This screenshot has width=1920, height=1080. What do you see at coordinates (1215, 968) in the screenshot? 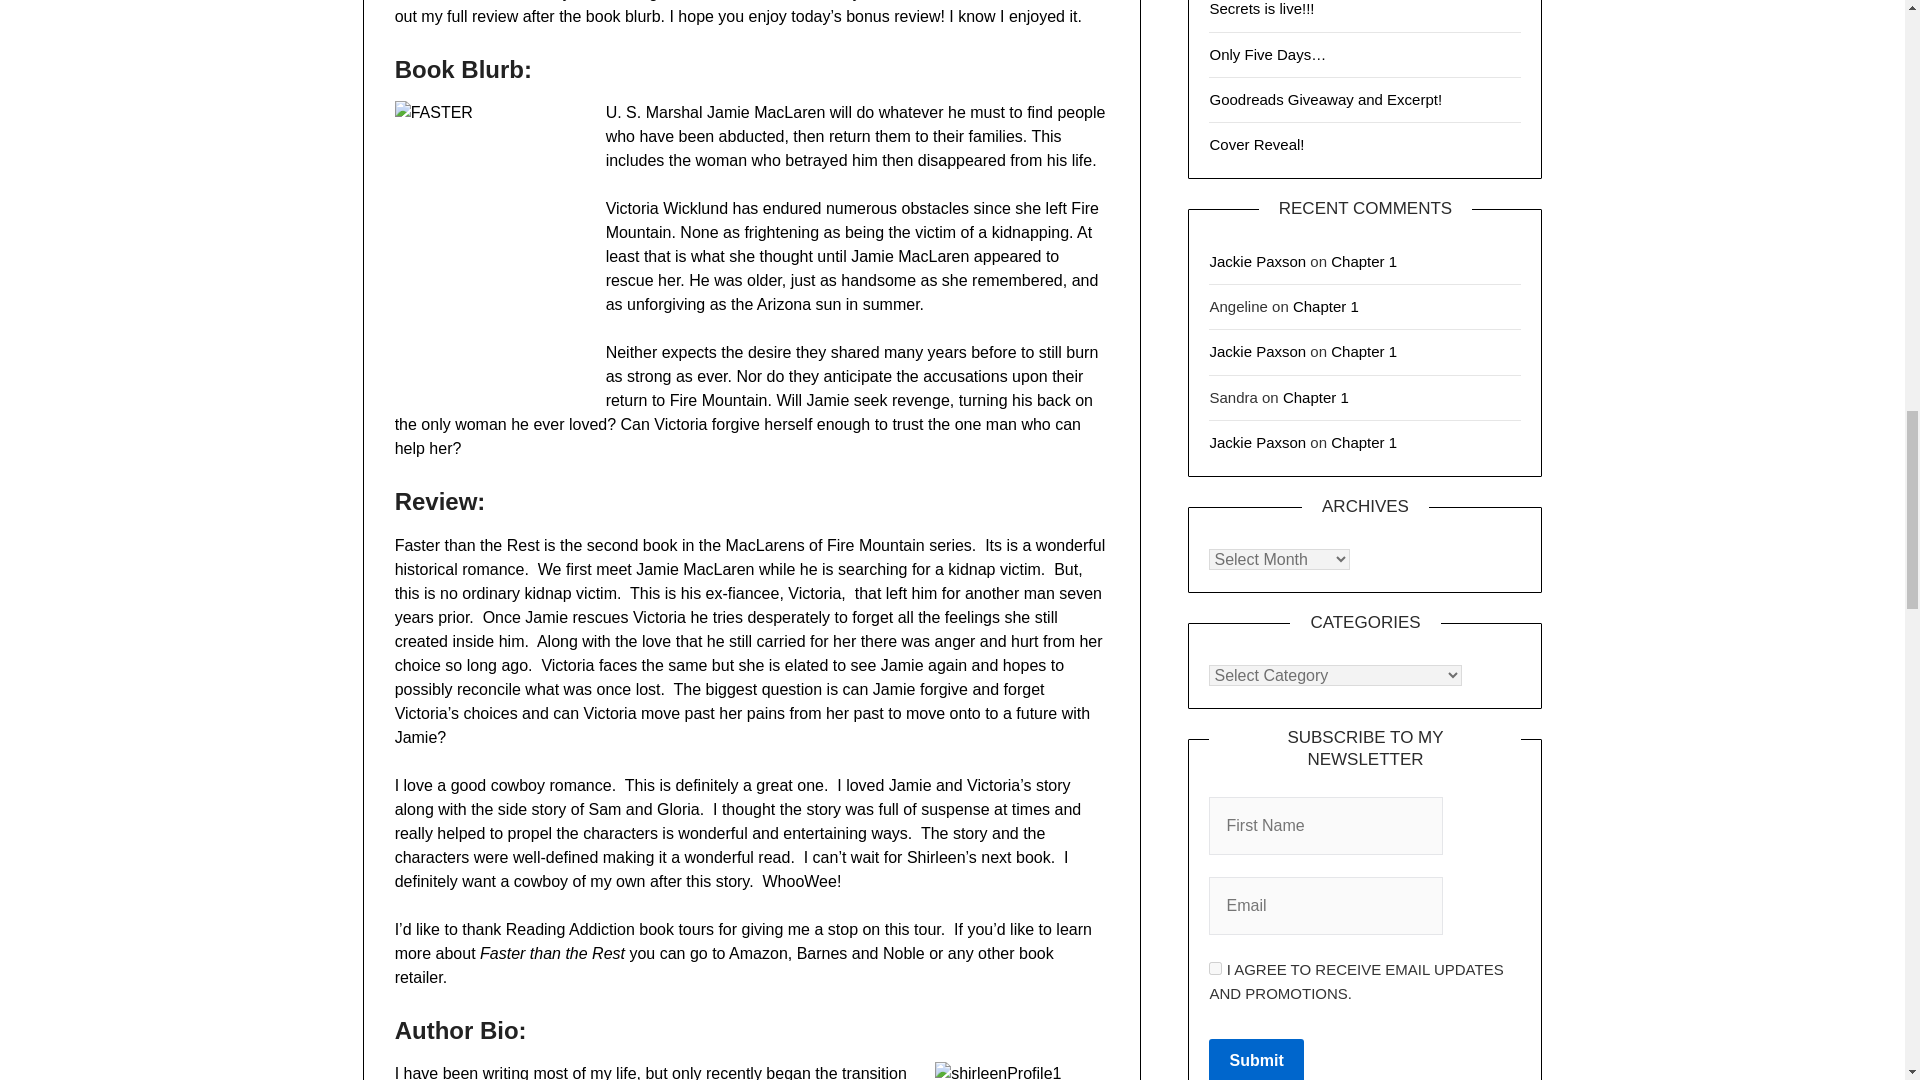
I see `1` at bounding box center [1215, 968].